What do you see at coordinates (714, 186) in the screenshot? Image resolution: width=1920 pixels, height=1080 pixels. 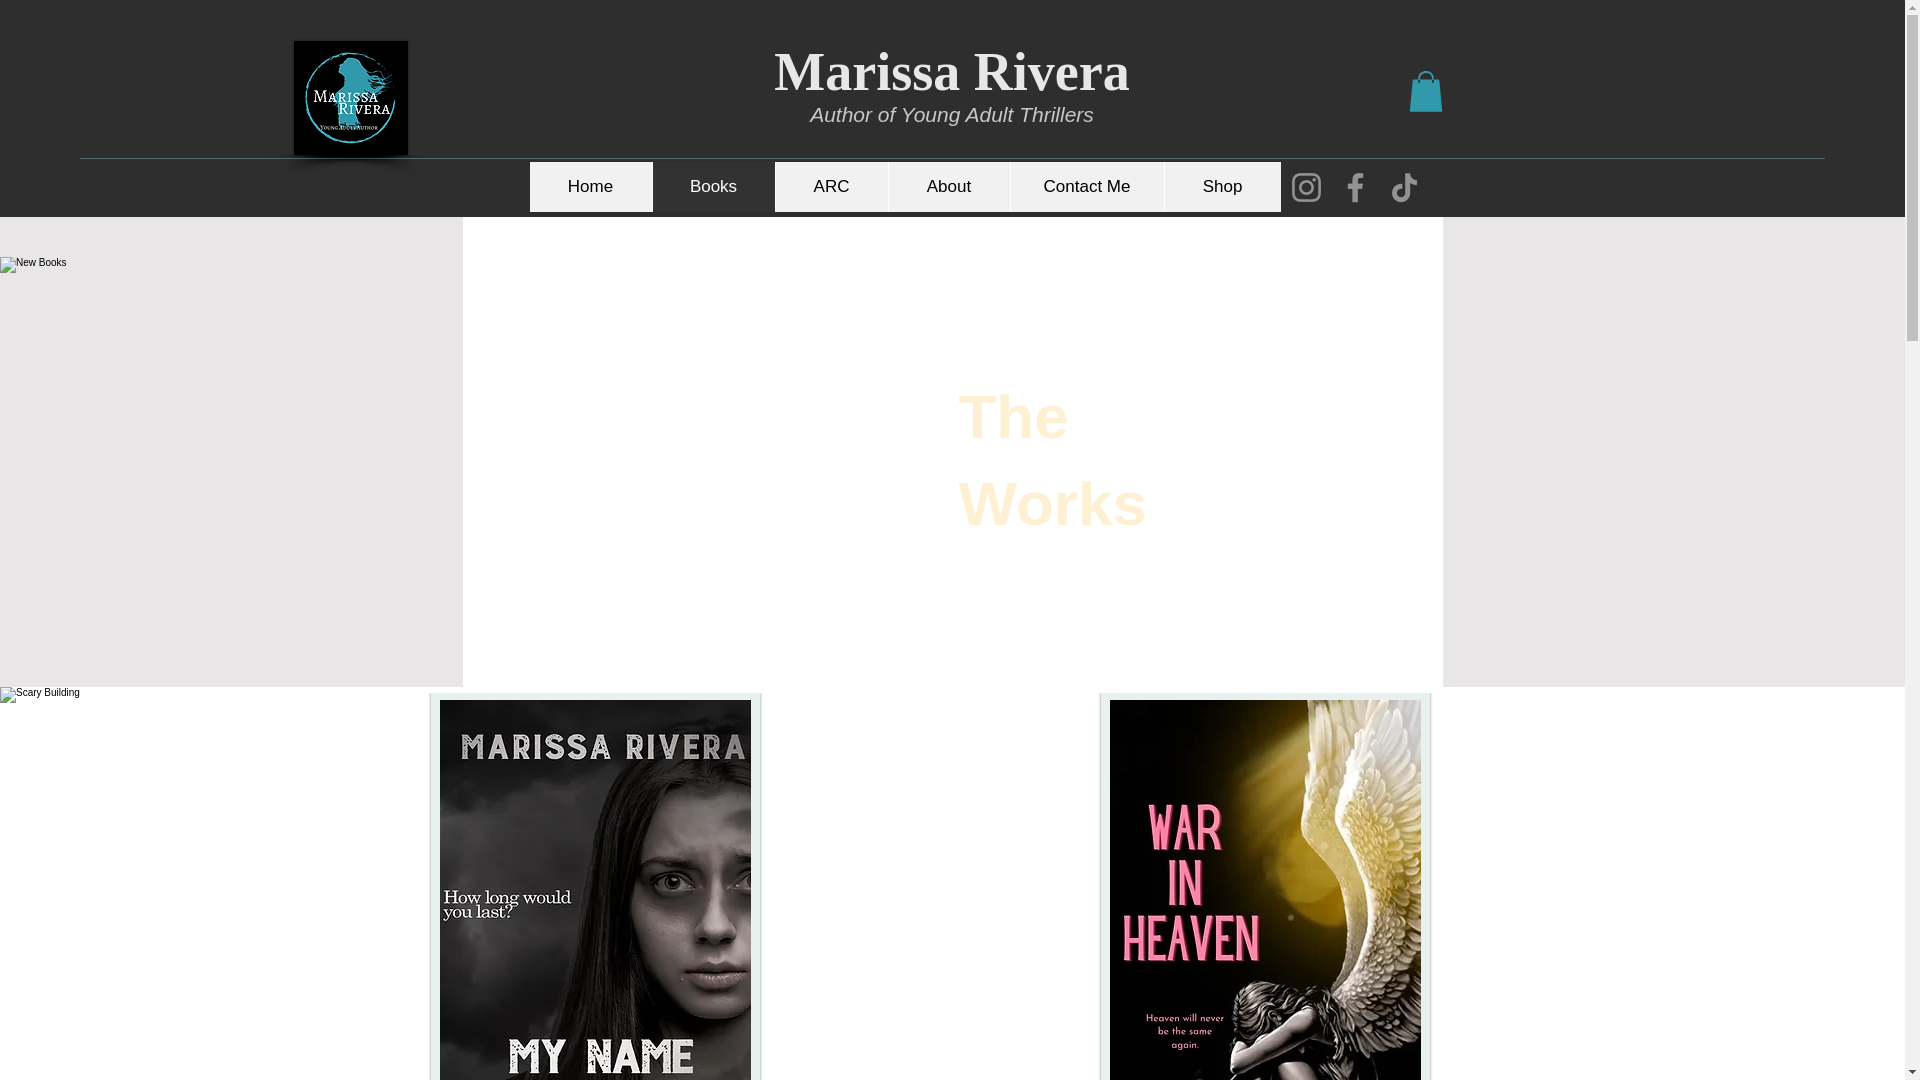 I see `Books` at bounding box center [714, 186].